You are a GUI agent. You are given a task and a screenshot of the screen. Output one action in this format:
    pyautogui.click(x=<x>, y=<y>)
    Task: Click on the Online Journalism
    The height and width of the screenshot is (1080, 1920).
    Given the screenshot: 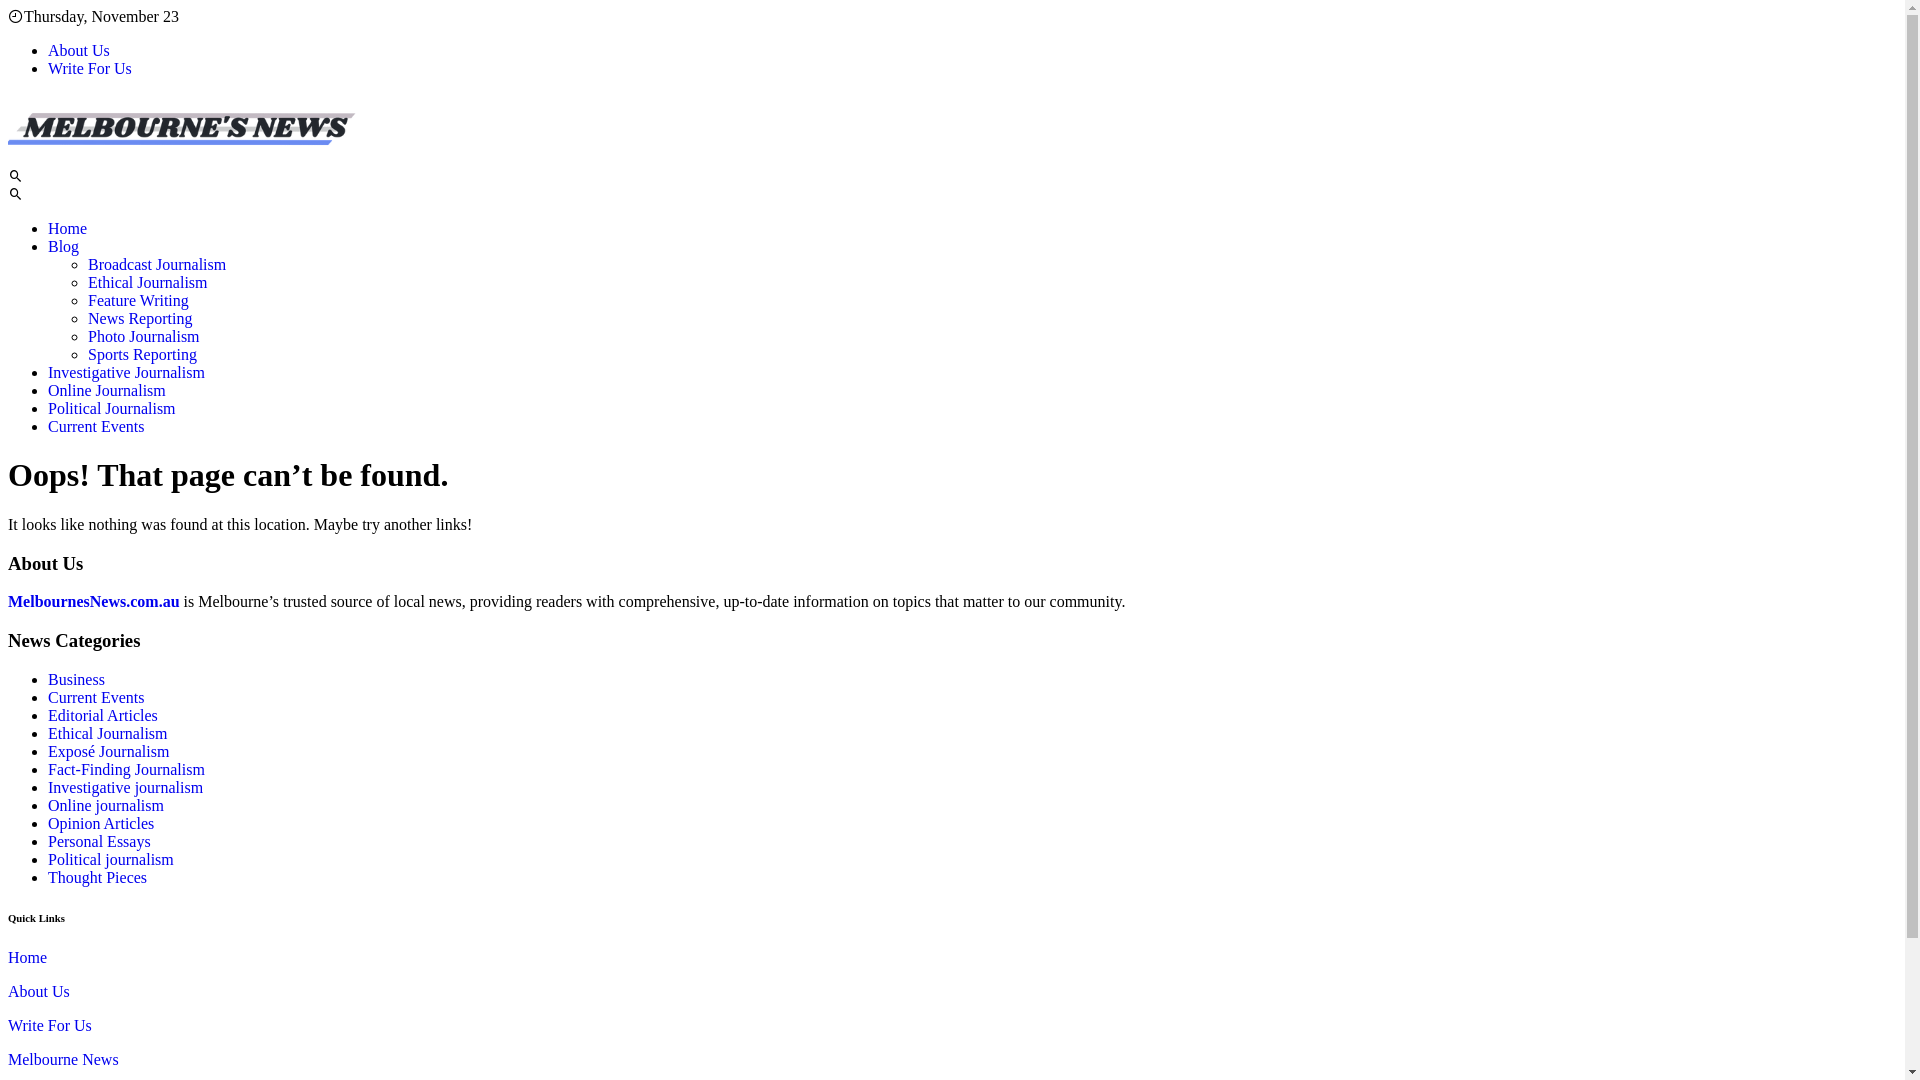 What is the action you would take?
    pyautogui.click(x=107, y=390)
    